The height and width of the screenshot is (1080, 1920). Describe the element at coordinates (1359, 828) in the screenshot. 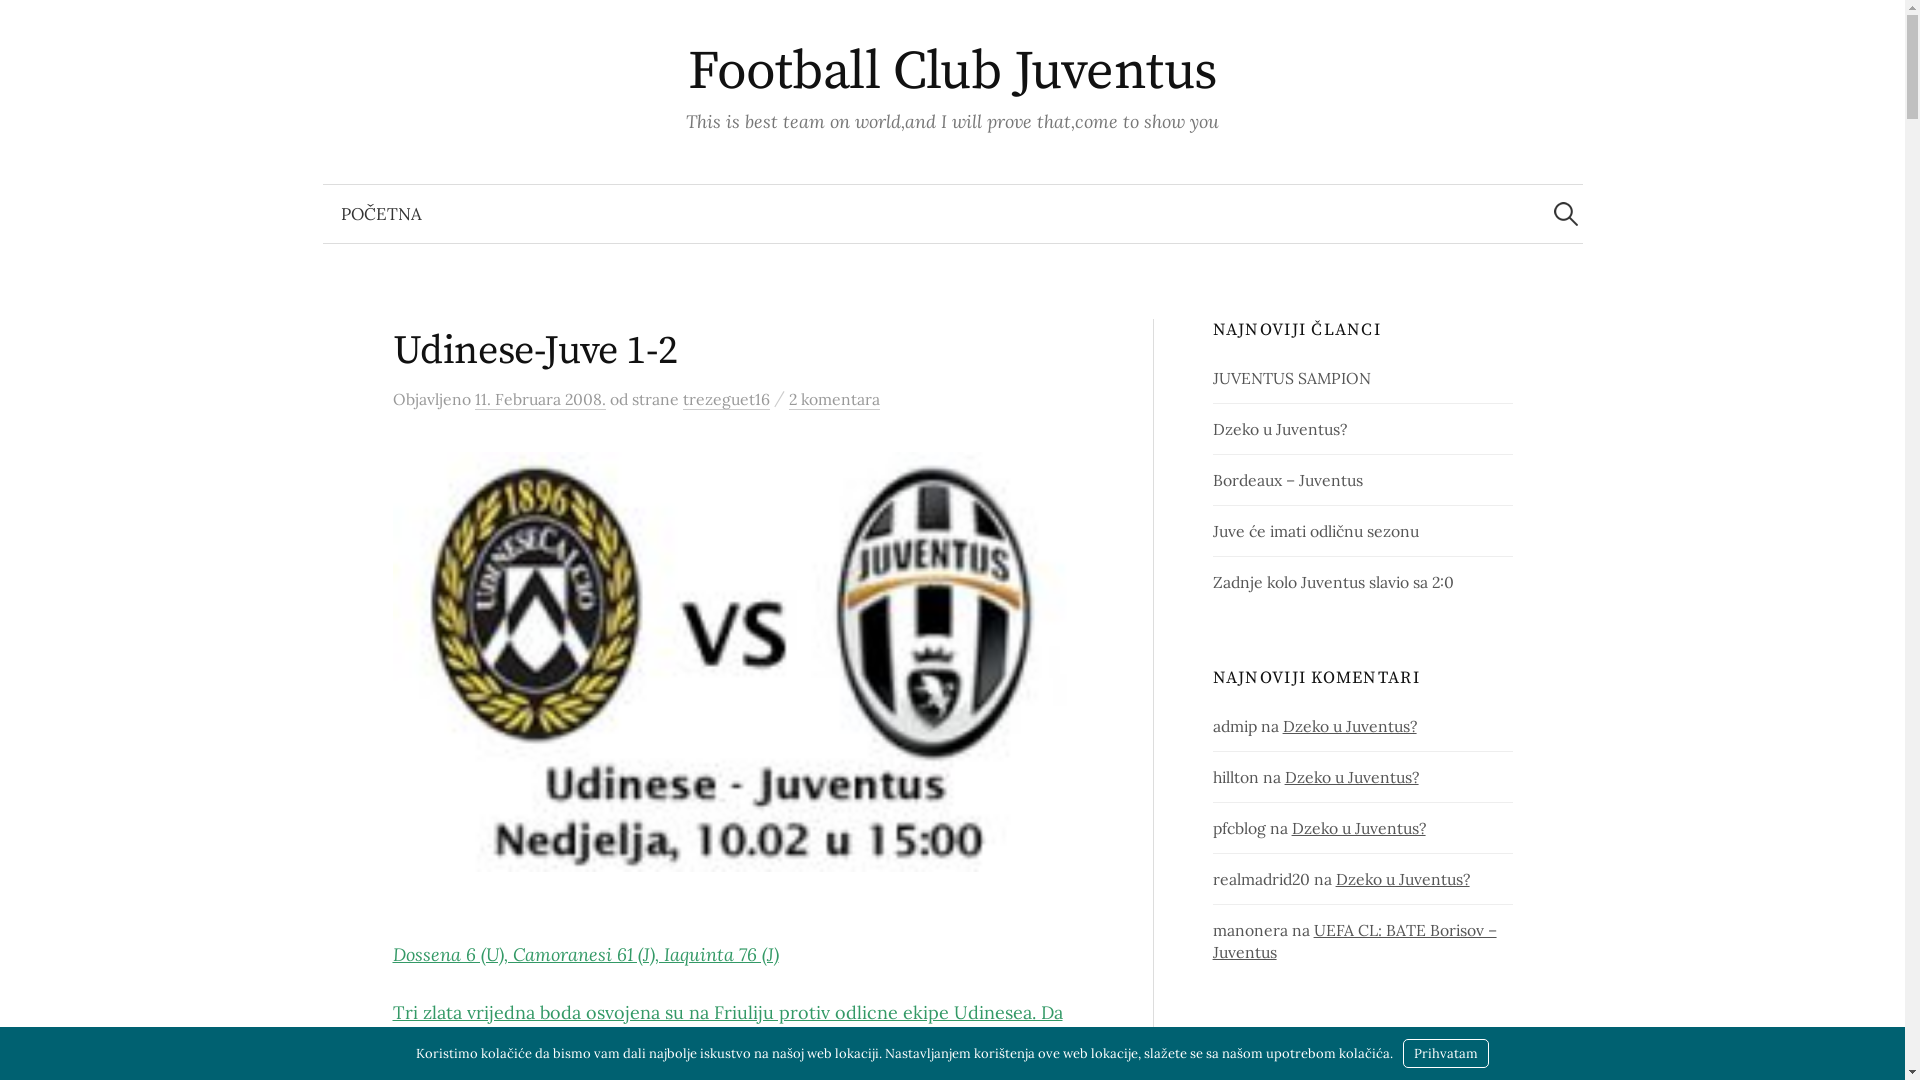

I see `Dzeko u Juventus?` at that location.